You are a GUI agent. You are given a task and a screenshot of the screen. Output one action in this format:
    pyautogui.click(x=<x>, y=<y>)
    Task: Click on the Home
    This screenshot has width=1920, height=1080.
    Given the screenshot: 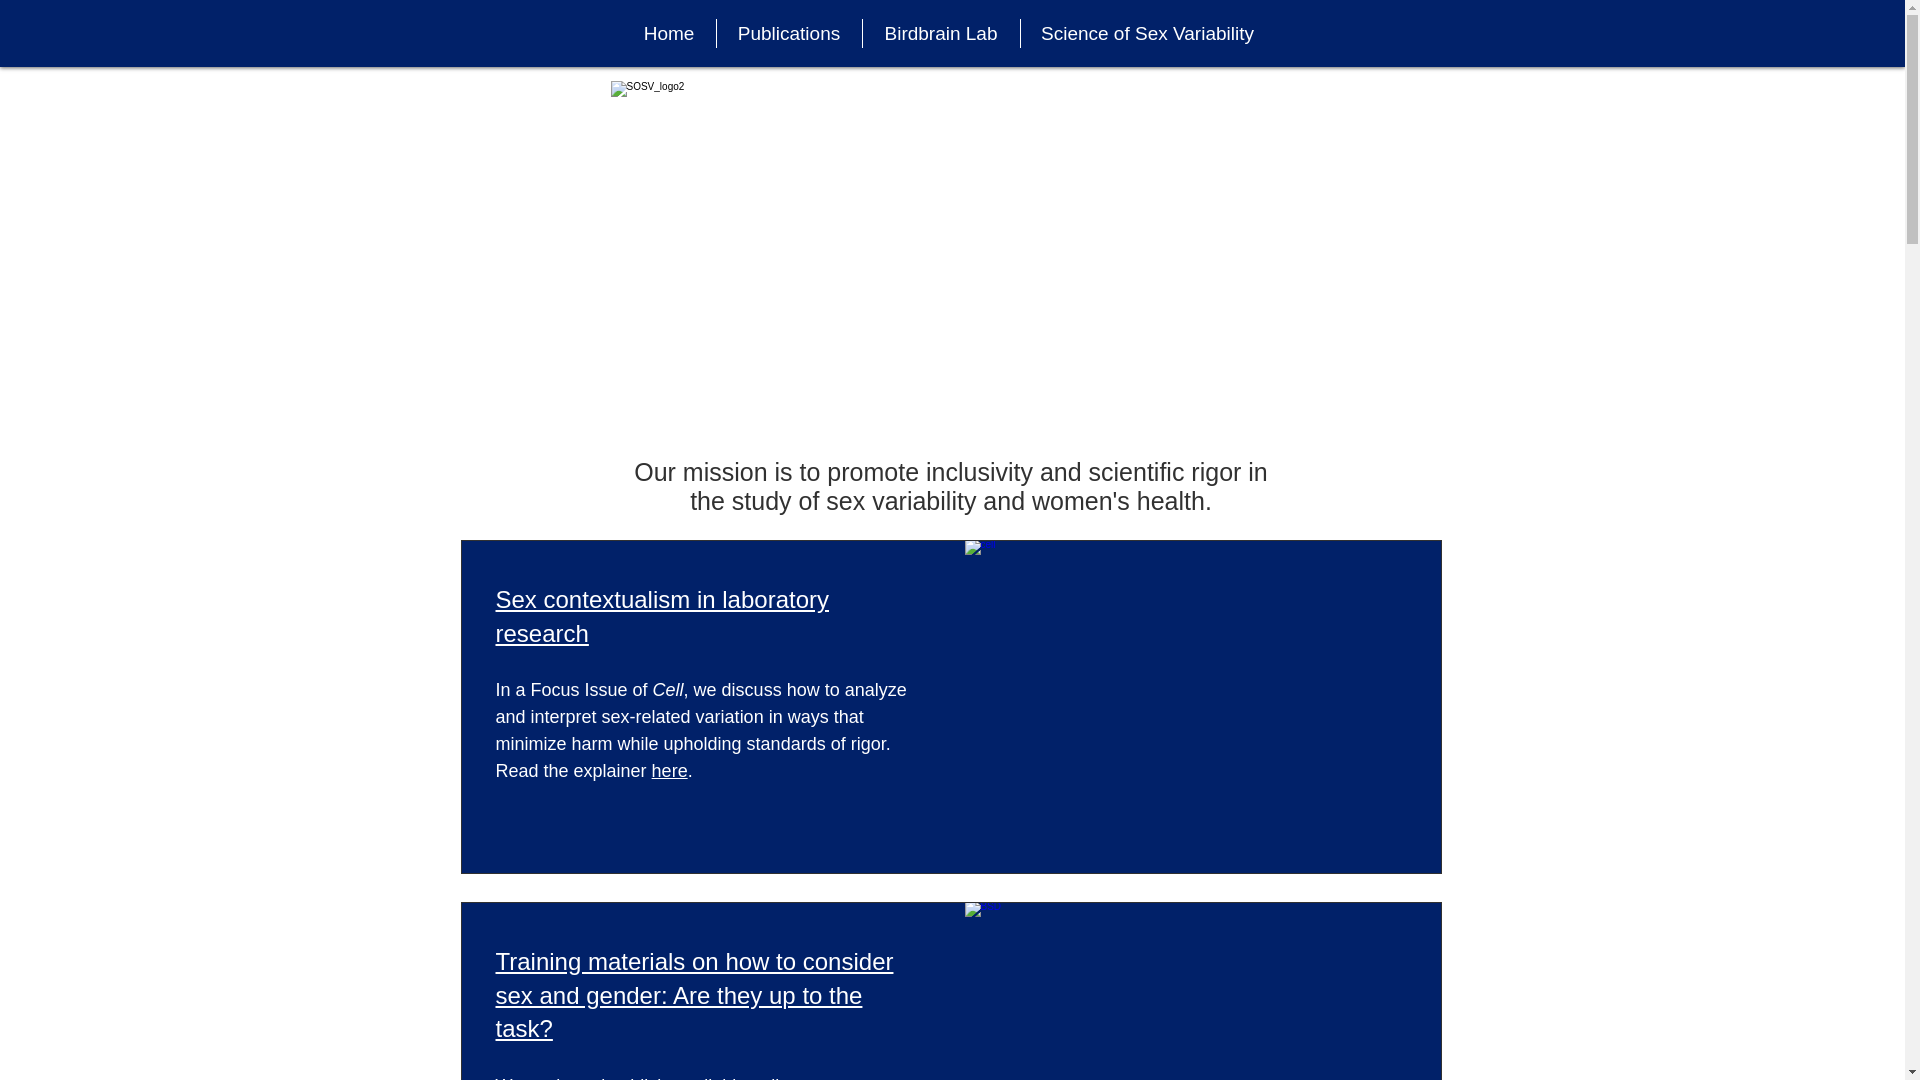 What is the action you would take?
    pyautogui.click(x=668, y=33)
    